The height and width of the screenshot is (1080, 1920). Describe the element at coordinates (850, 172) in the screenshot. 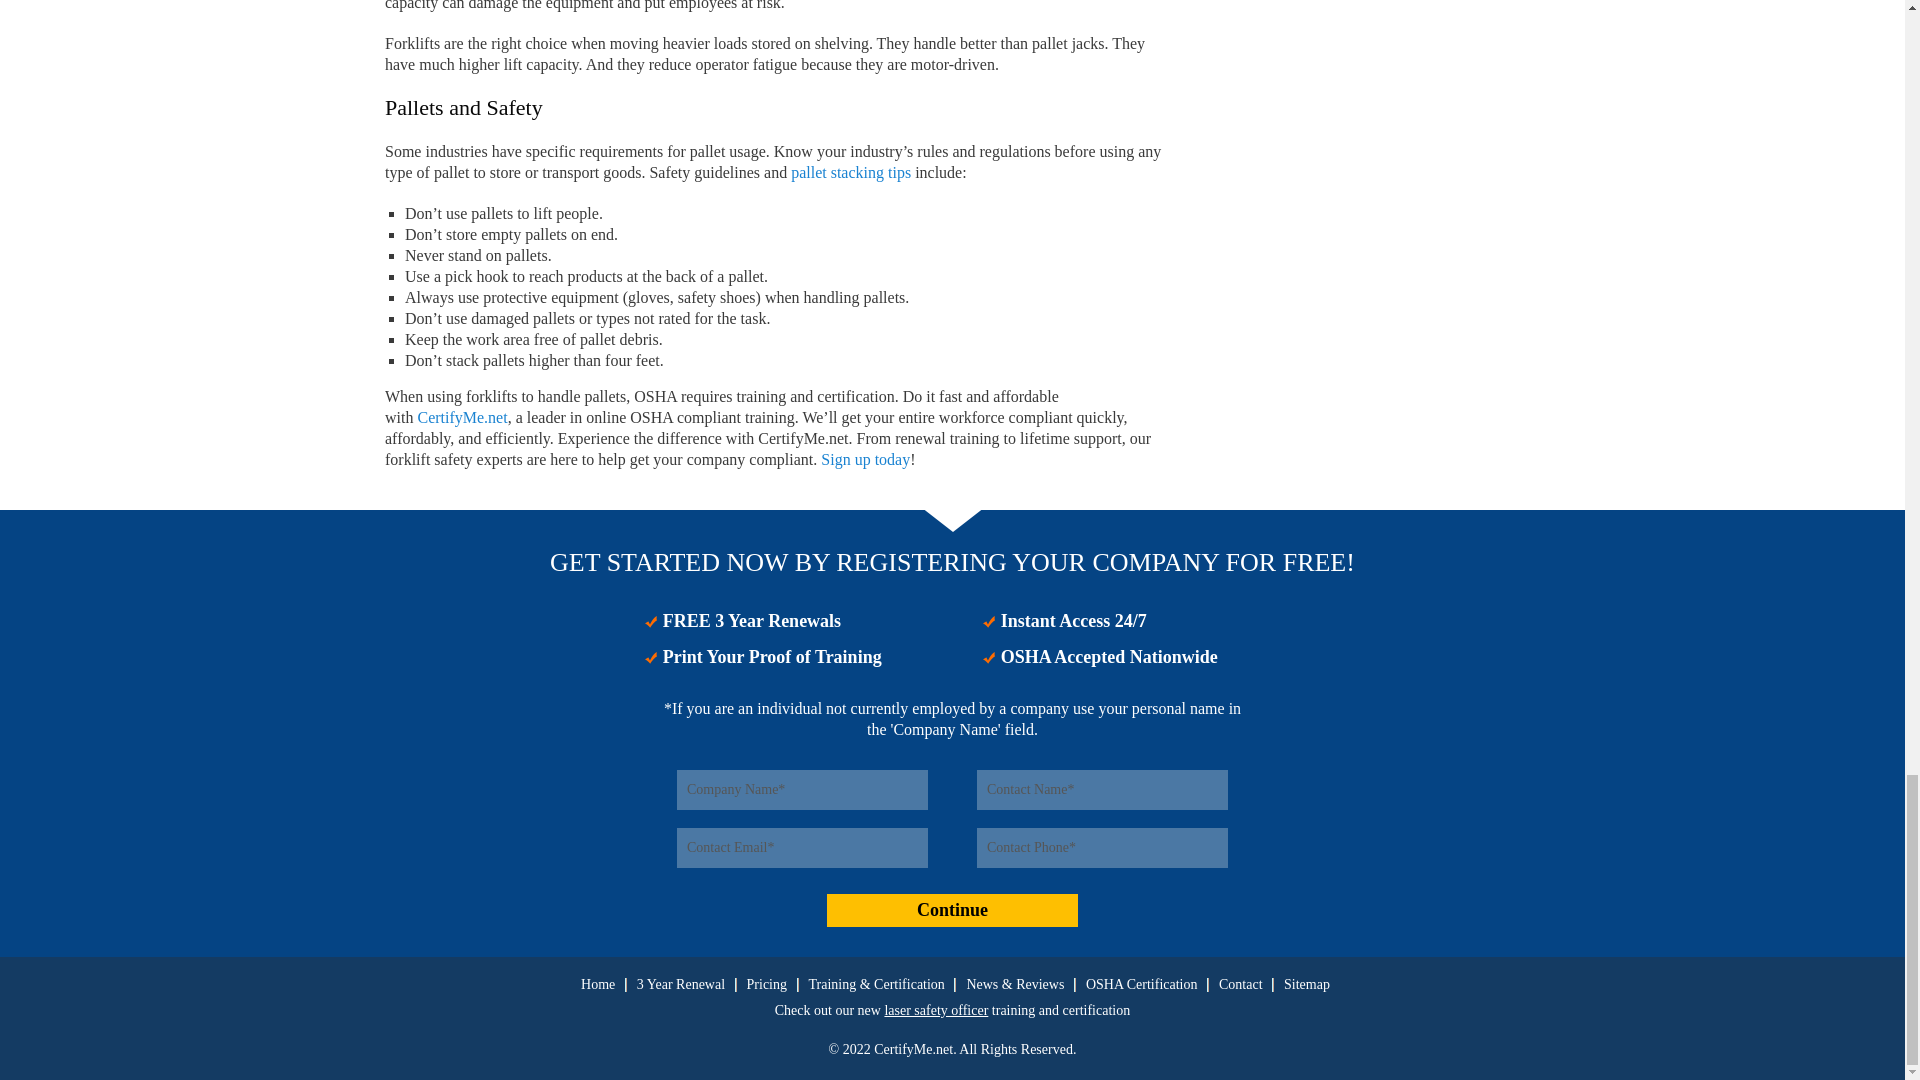

I see `pallet stacking tips` at that location.